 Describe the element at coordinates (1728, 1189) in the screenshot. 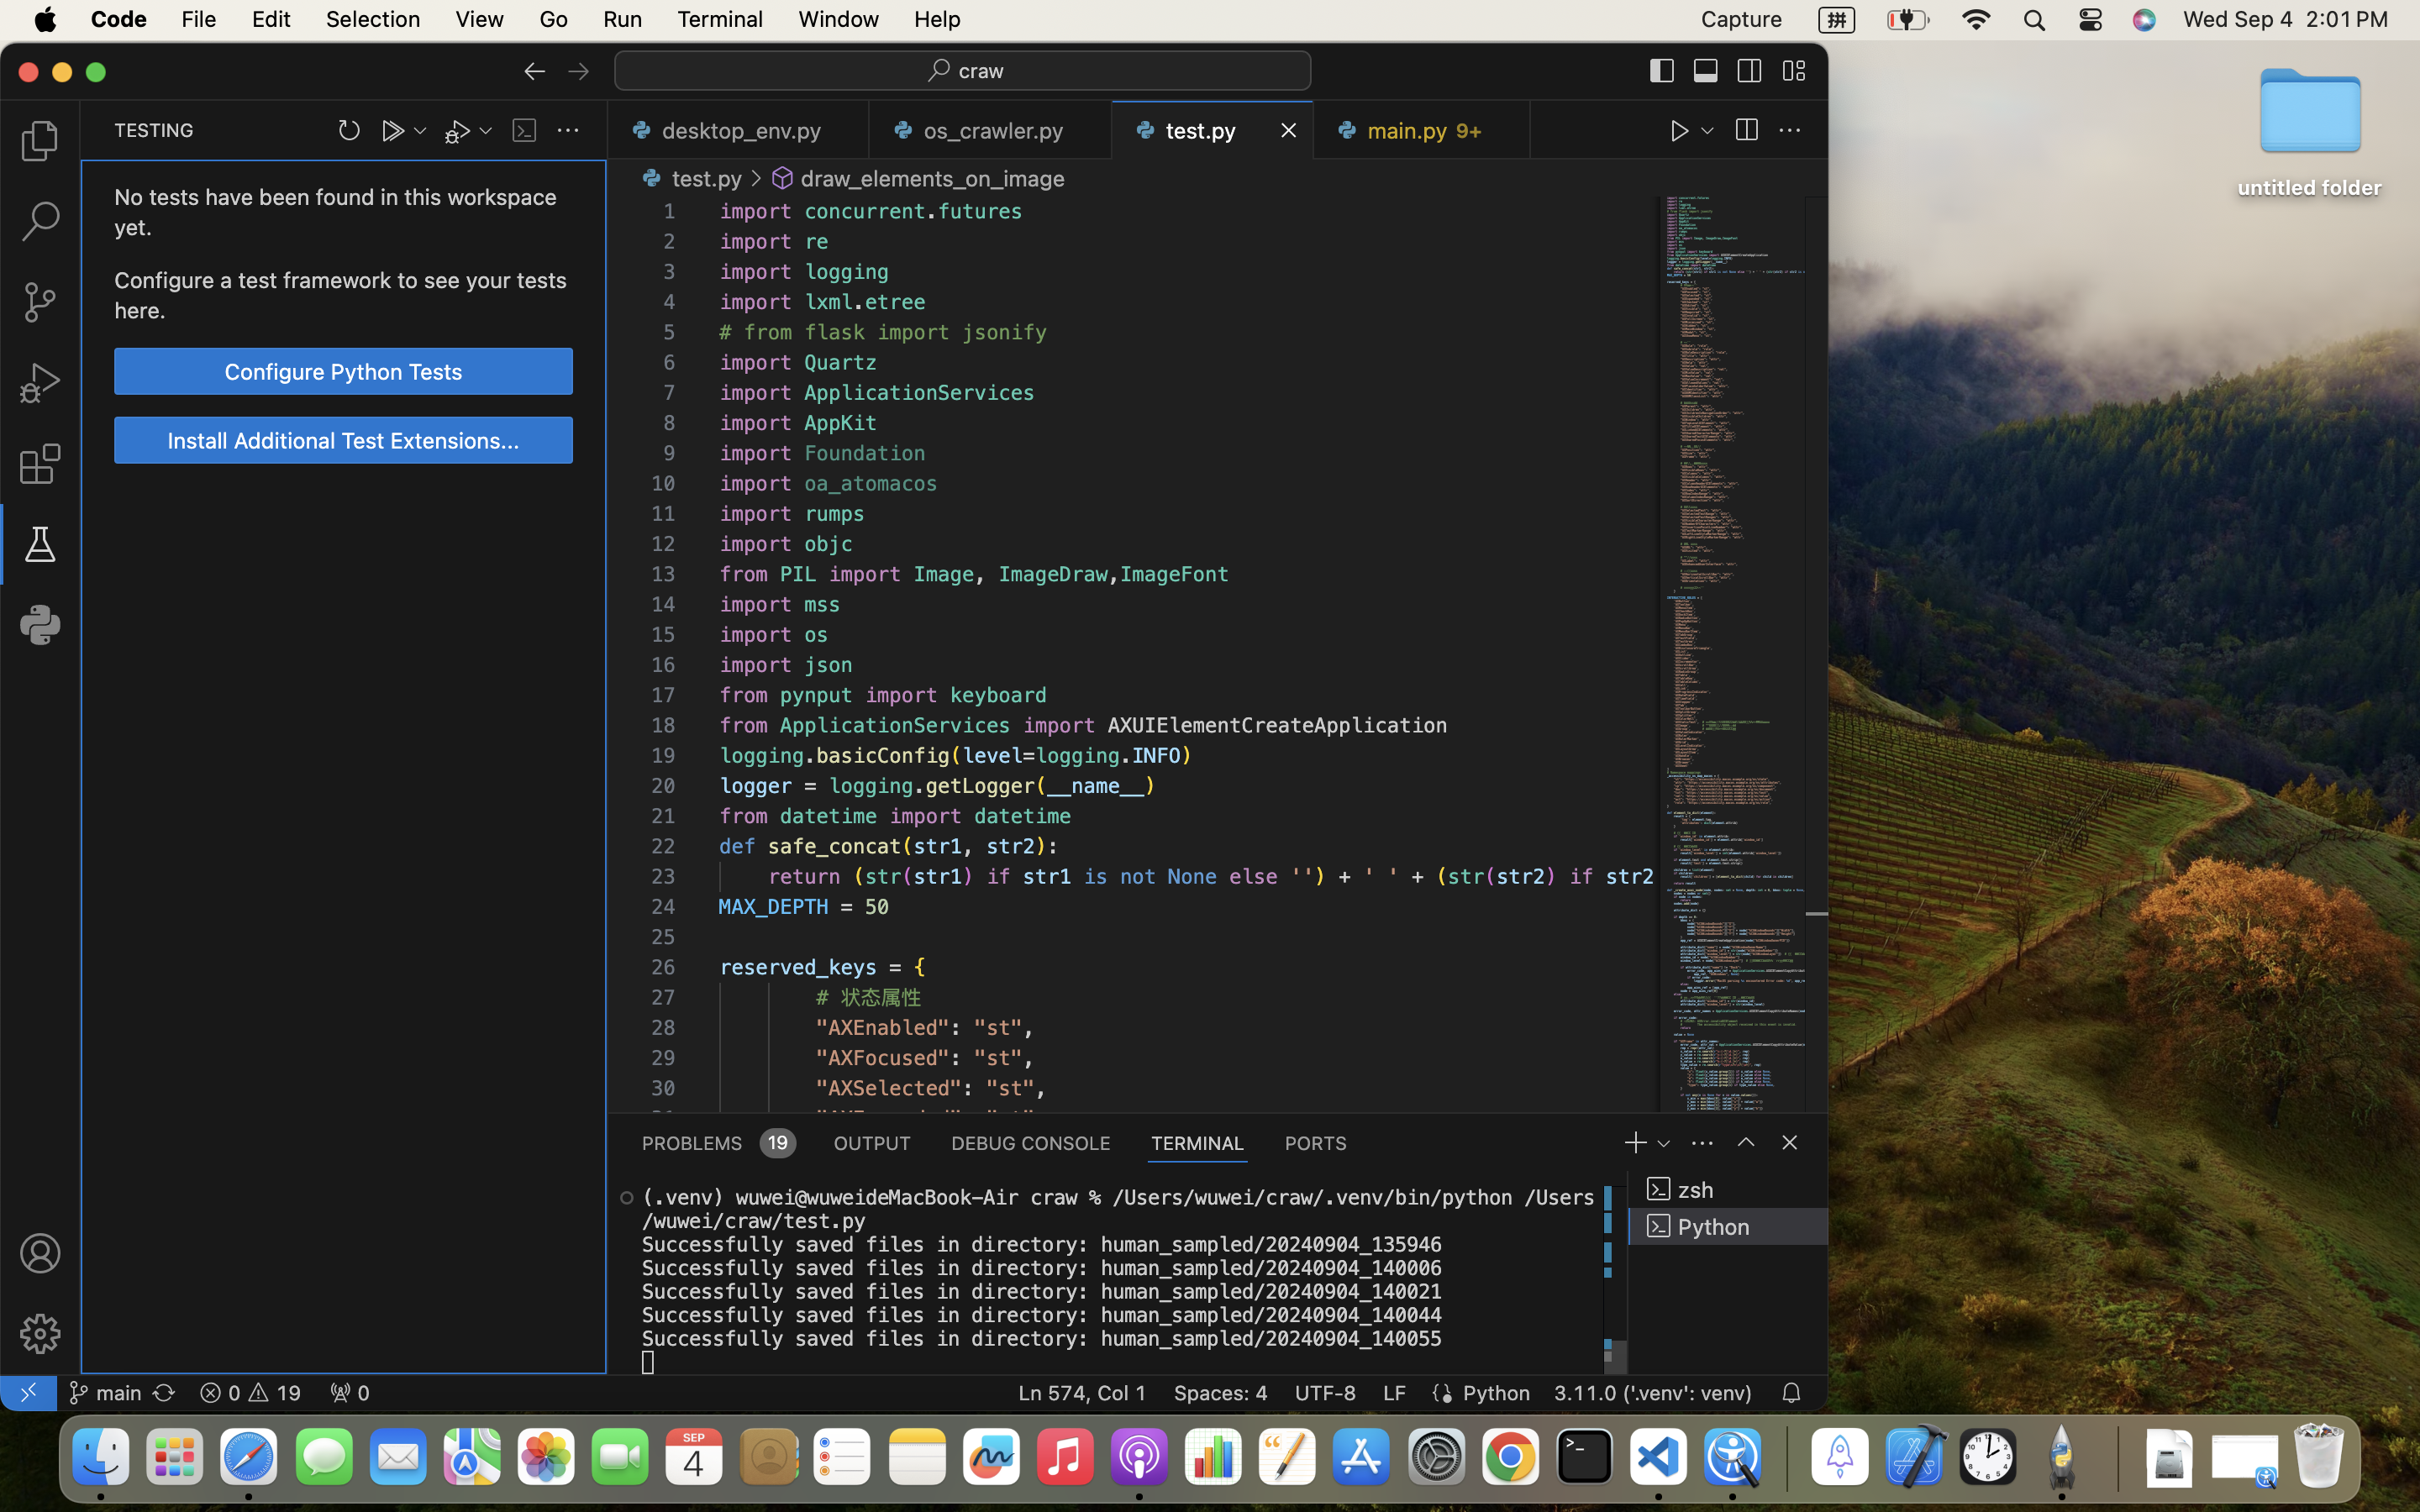

I see `zsh ` at that location.